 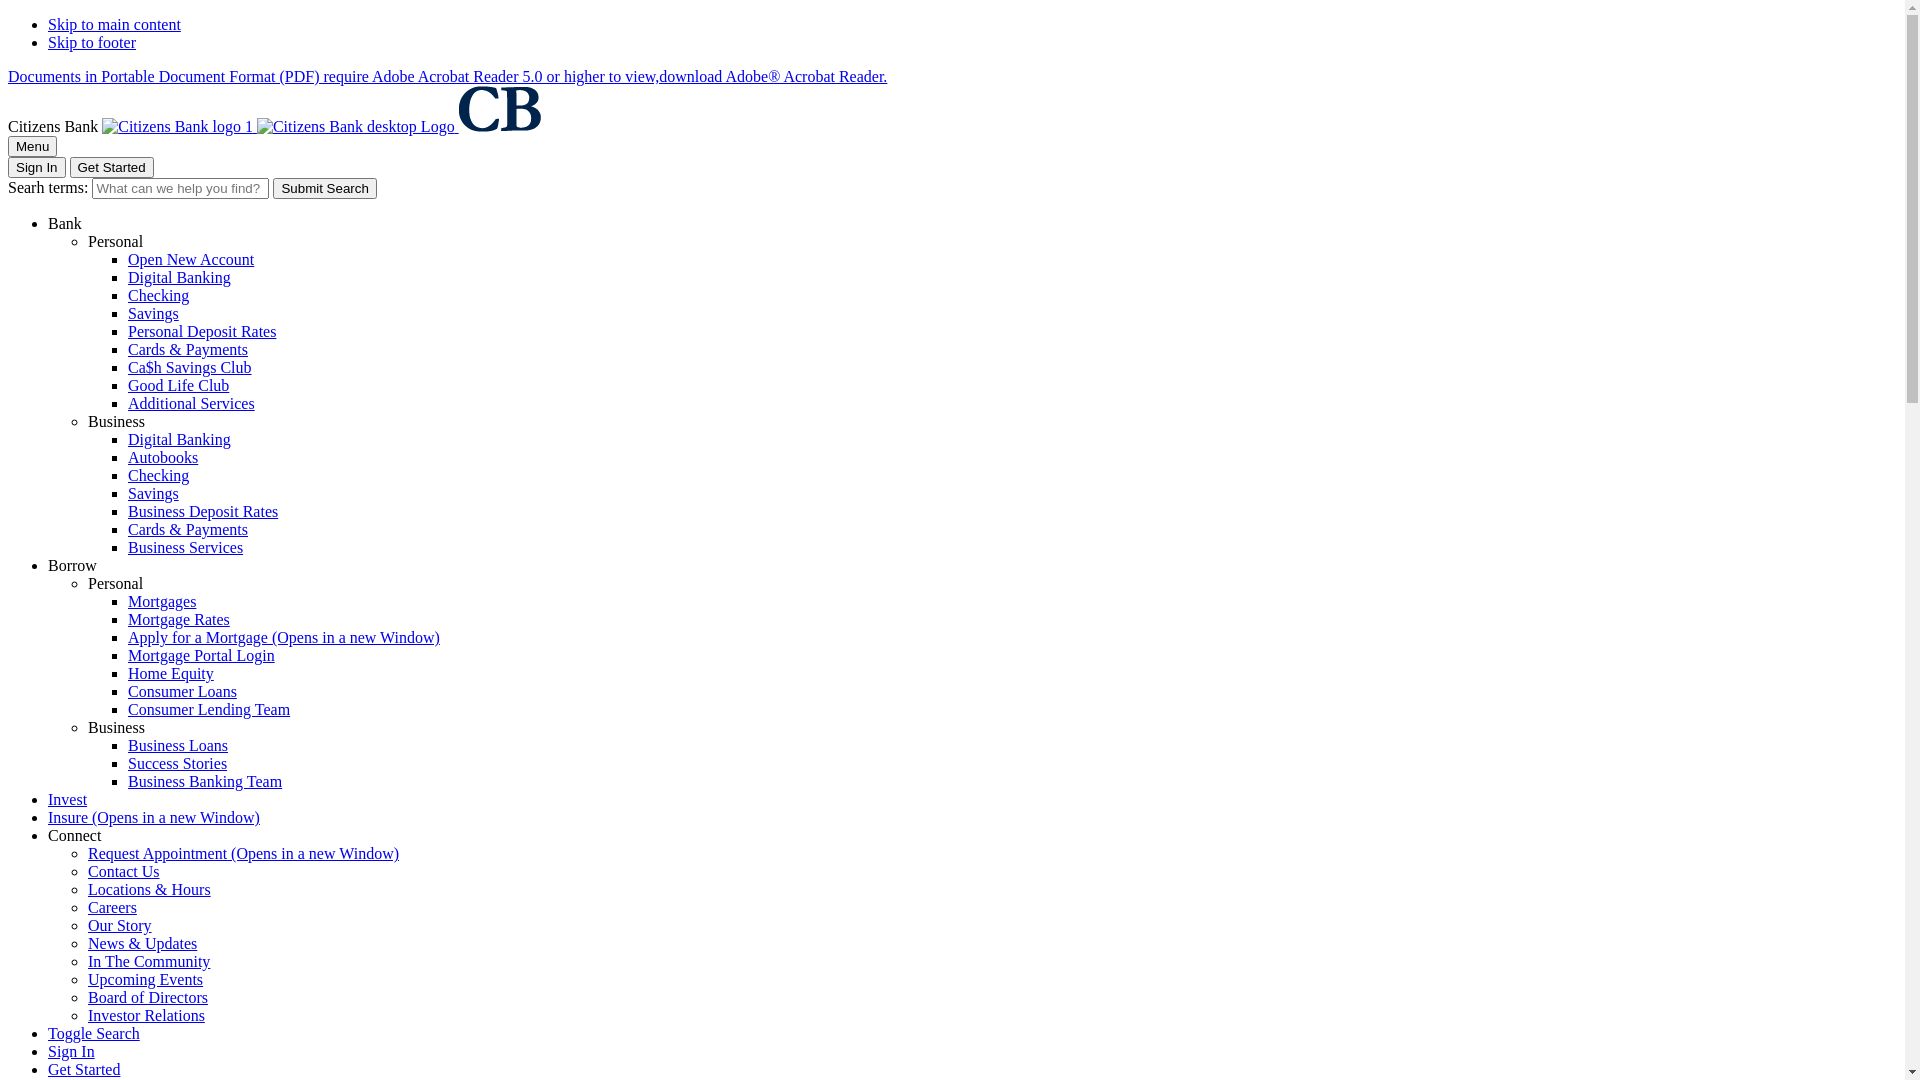 What do you see at coordinates (186, 548) in the screenshot?
I see `Business Services` at bounding box center [186, 548].